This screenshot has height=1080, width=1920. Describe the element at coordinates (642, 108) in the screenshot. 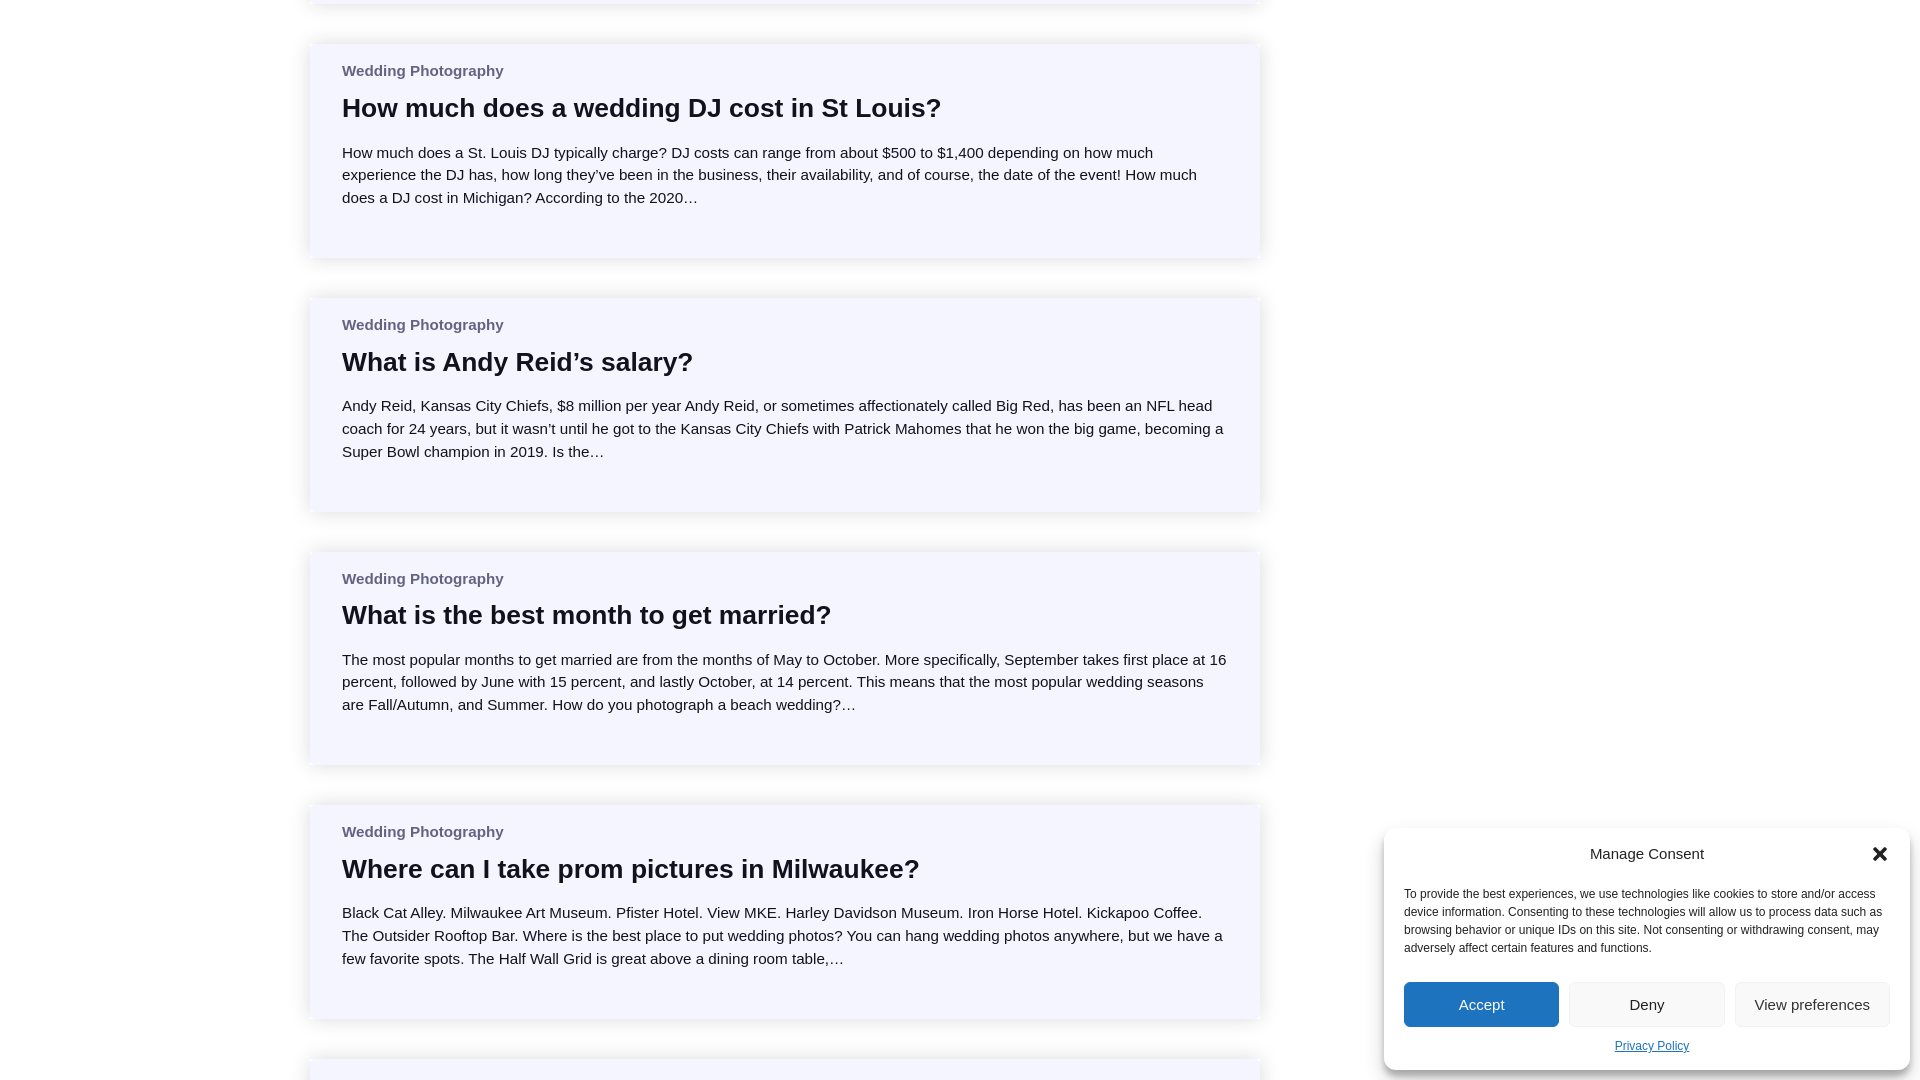

I see `How much does a wedding DJ cost in St Louis?` at that location.